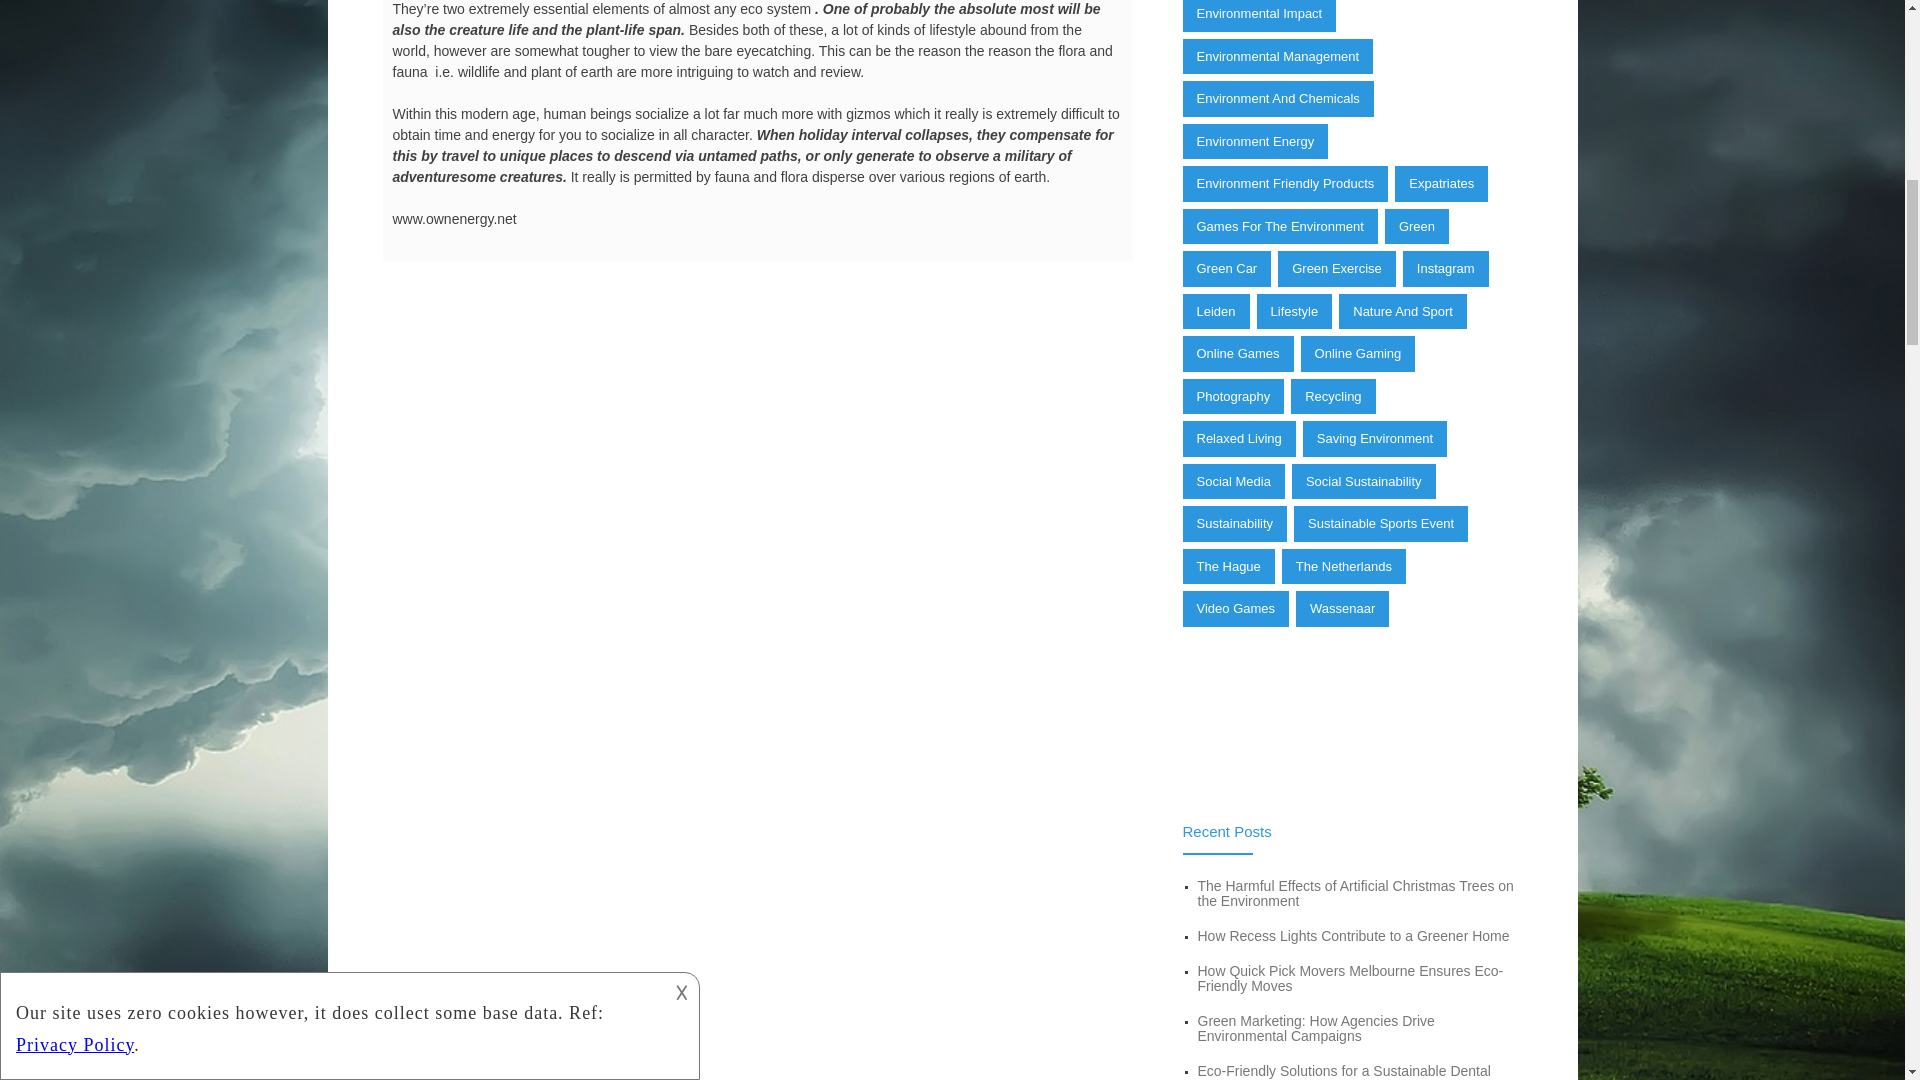 The image size is (1920, 1080). I want to click on Environmental Impact, so click(1259, 16).